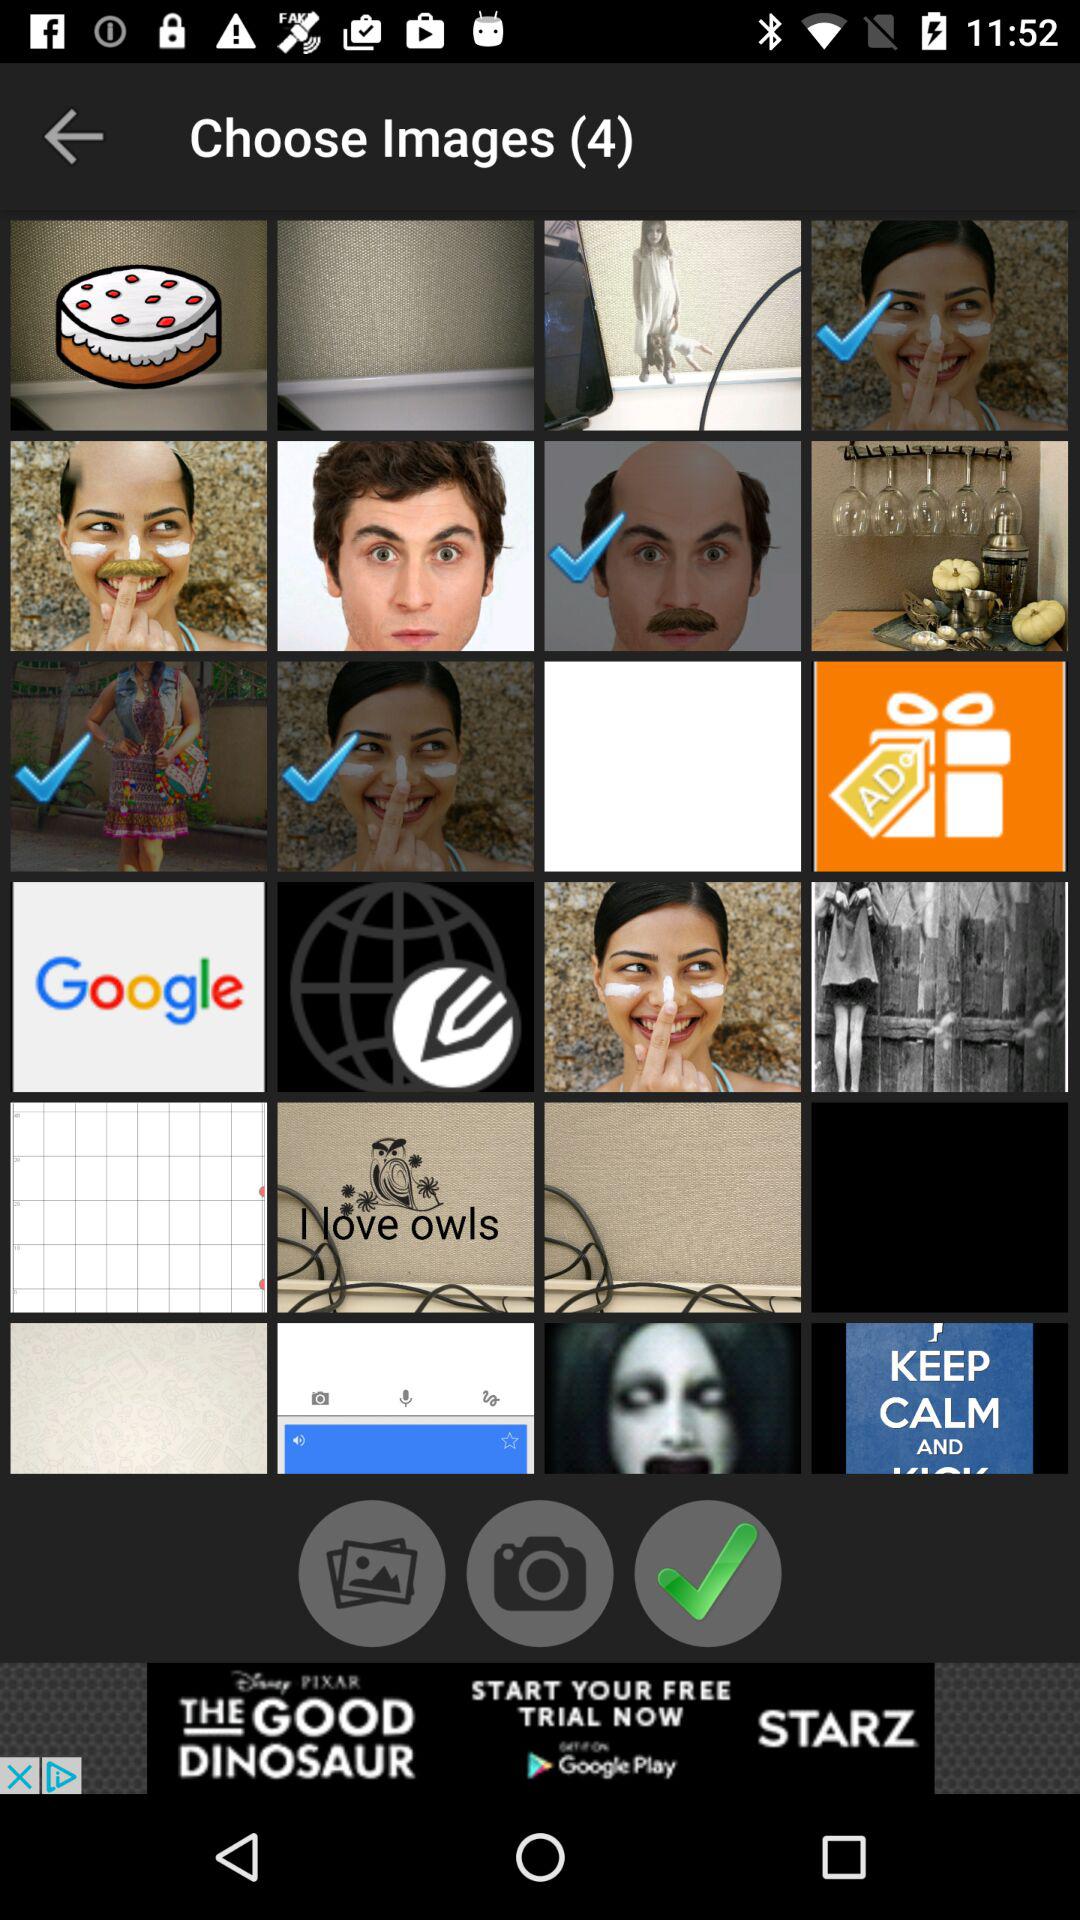  What do you see at coordinates (138, 1207) in the screenshot?
I see `select this tile` at bounding box center [138, 1207].